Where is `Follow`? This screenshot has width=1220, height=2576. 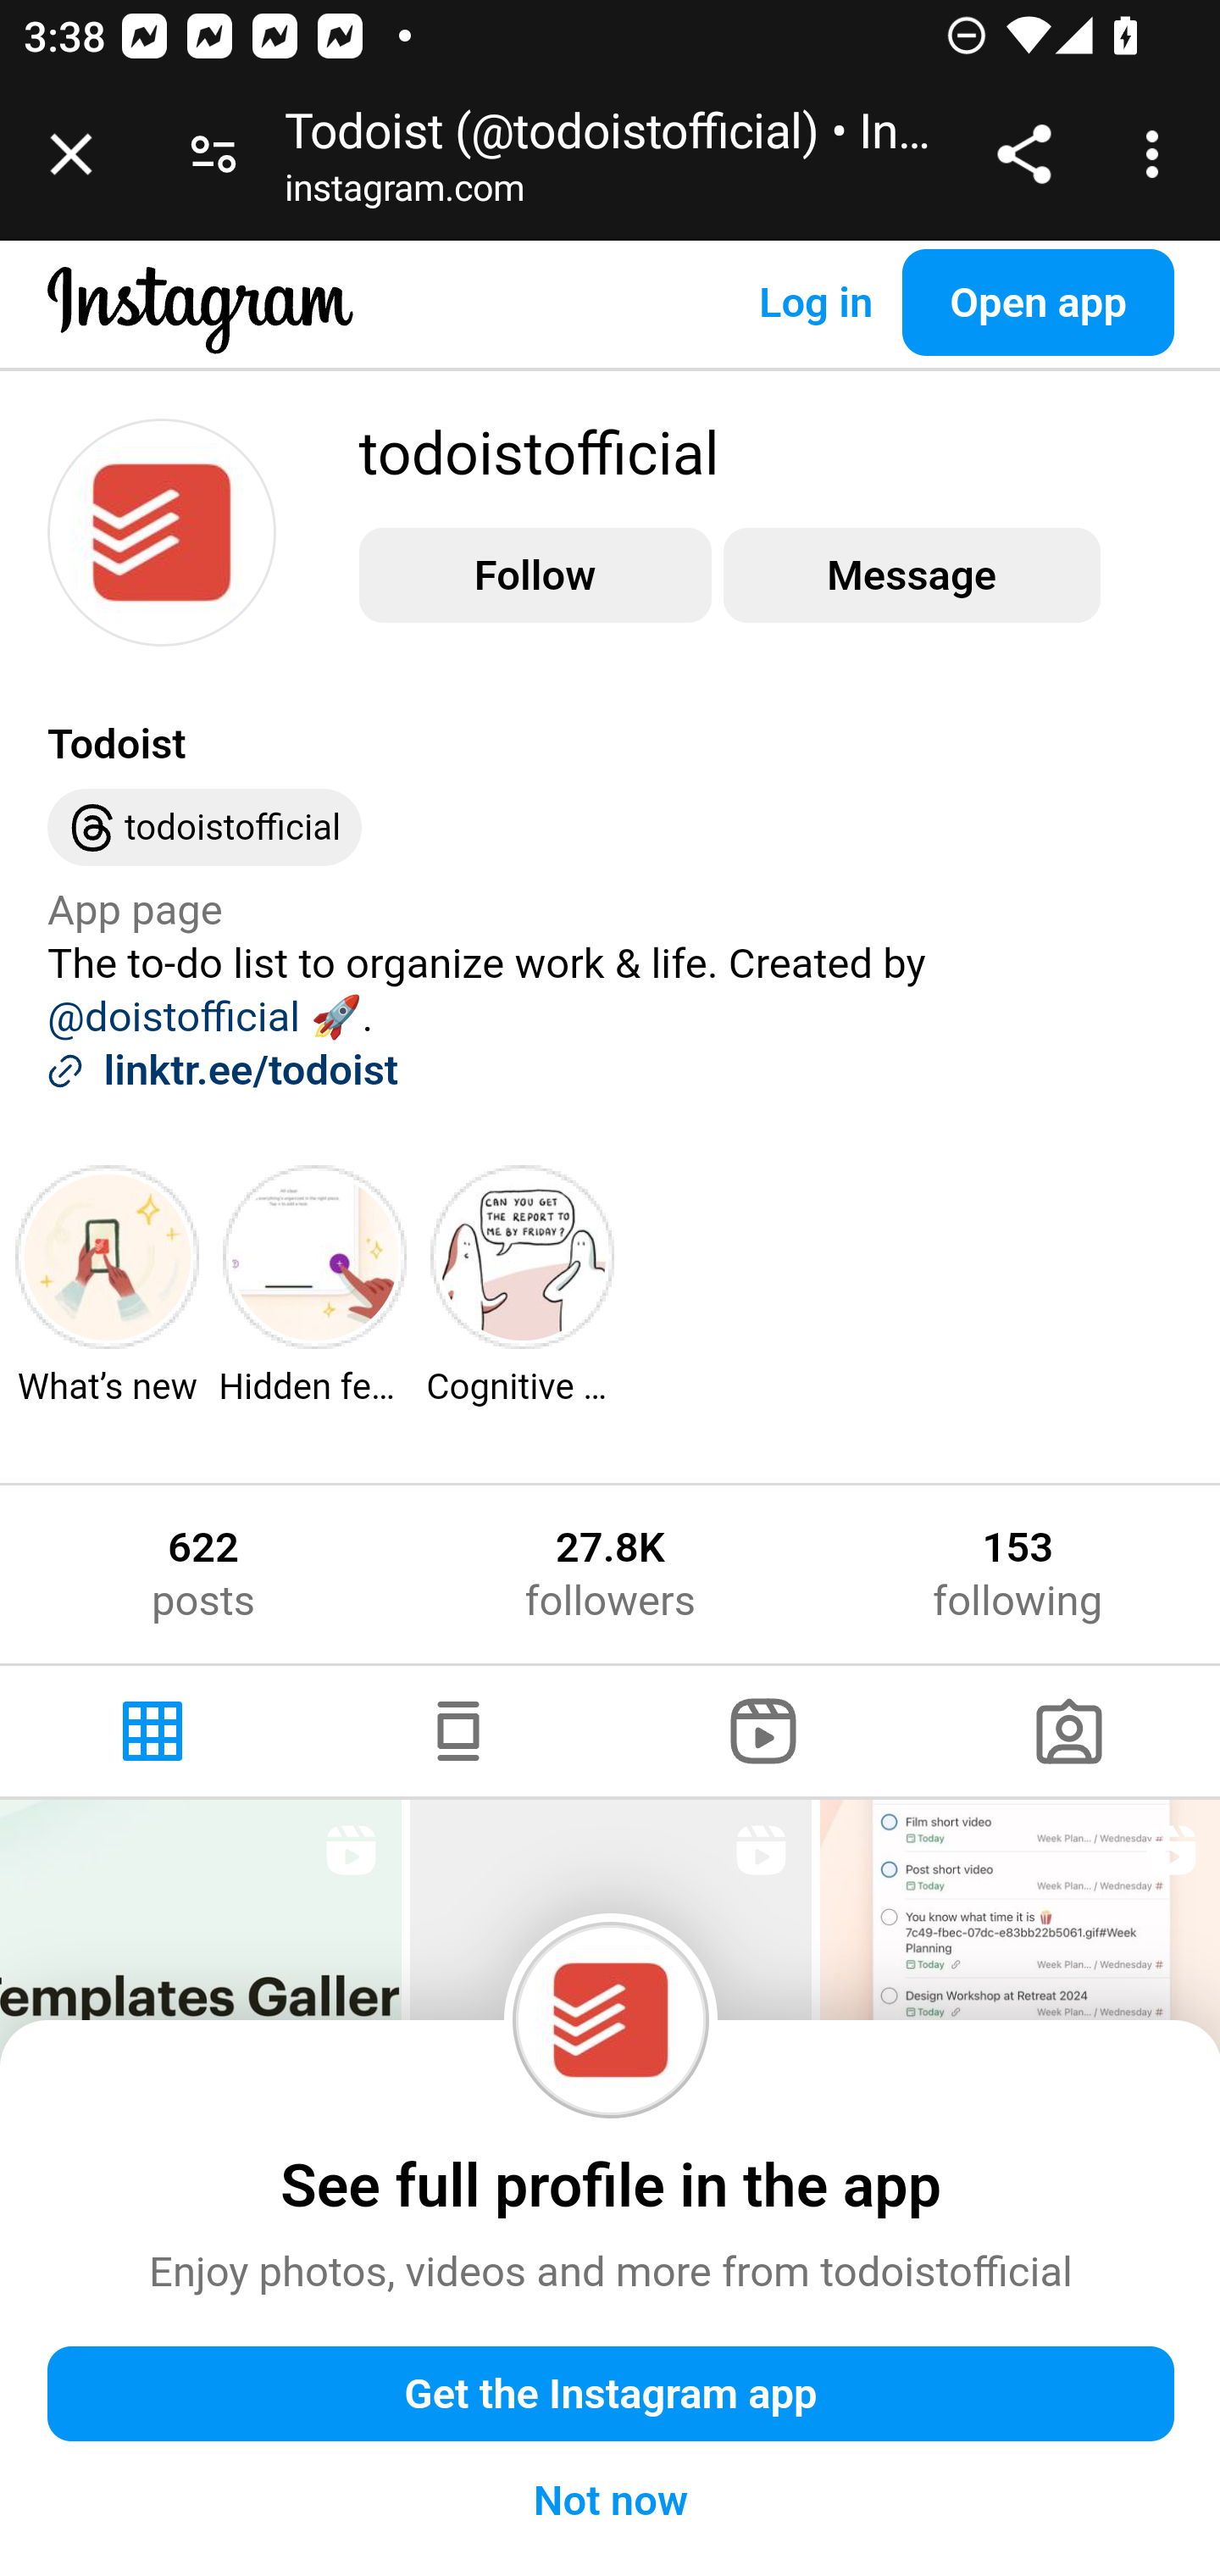
Follow is located at coordinates (535, 575).